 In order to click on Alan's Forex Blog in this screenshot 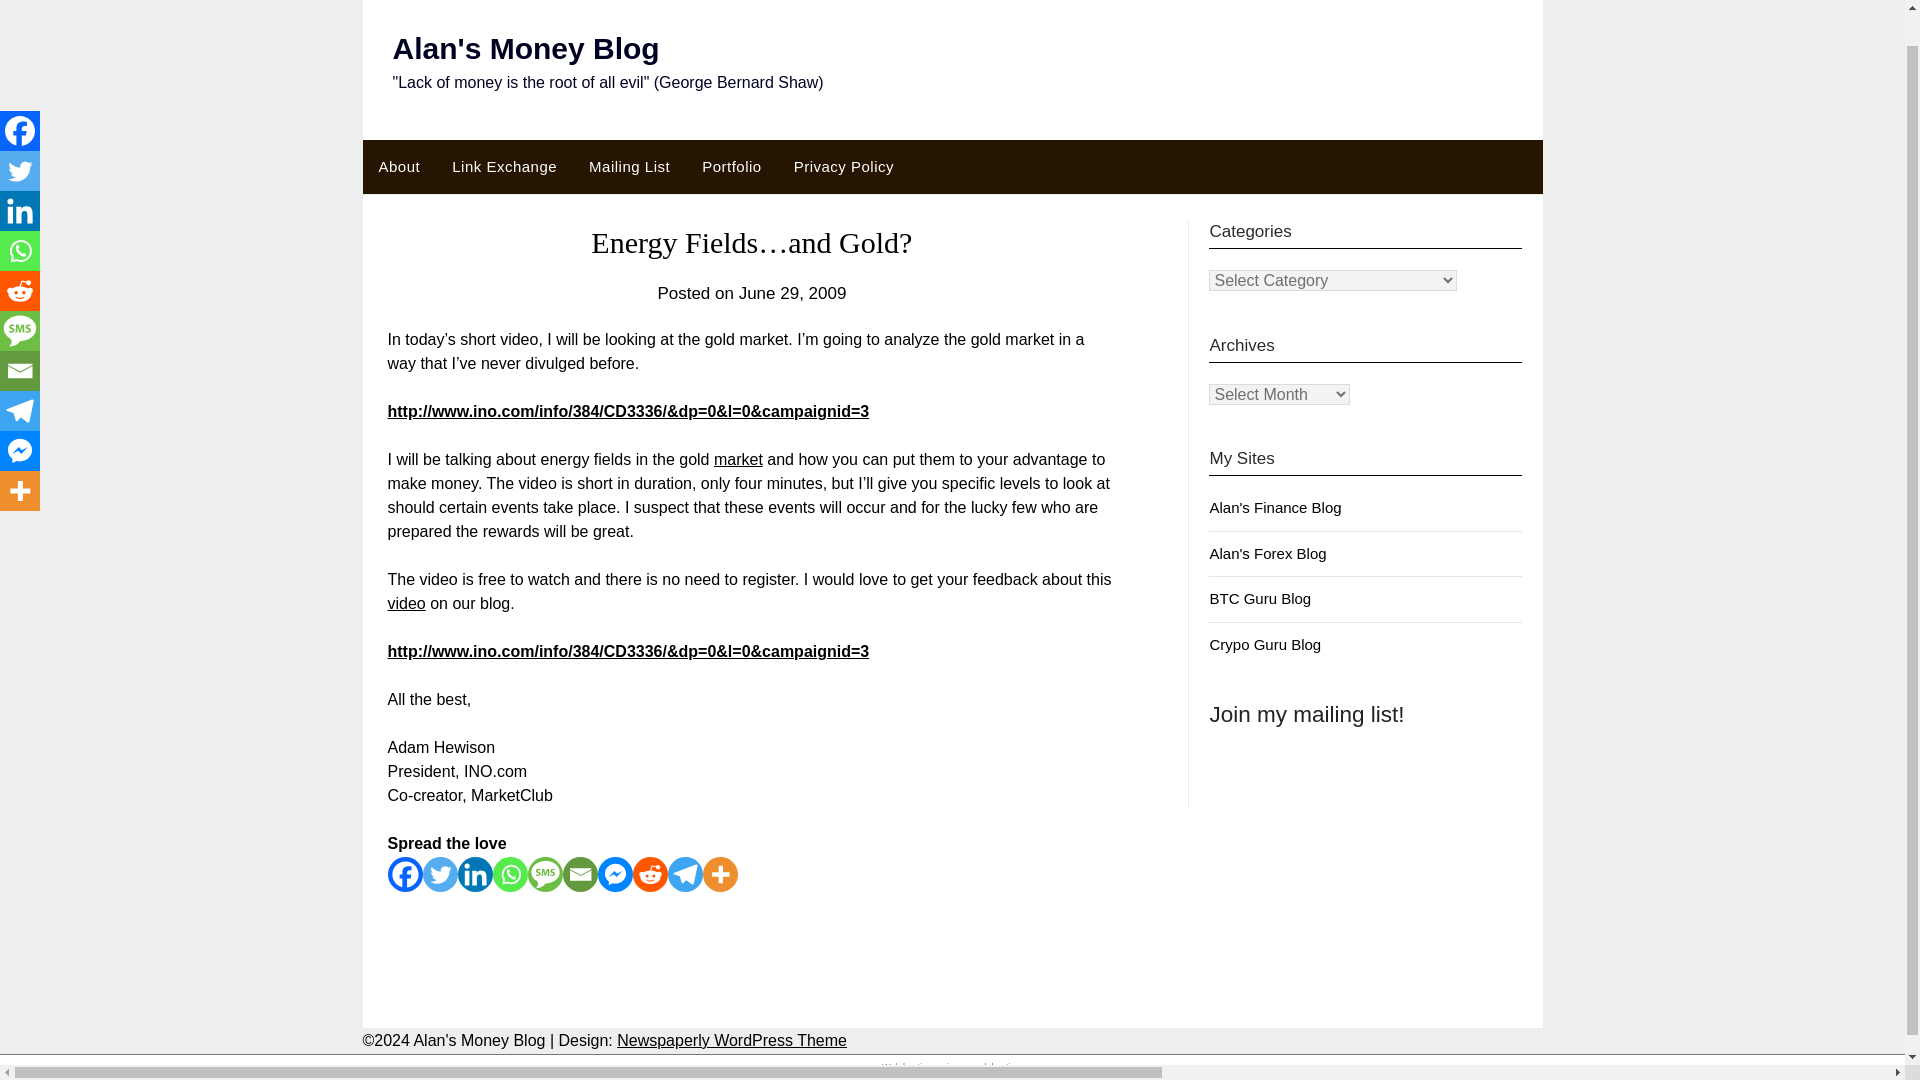, I will do `click(1268, 553)`.